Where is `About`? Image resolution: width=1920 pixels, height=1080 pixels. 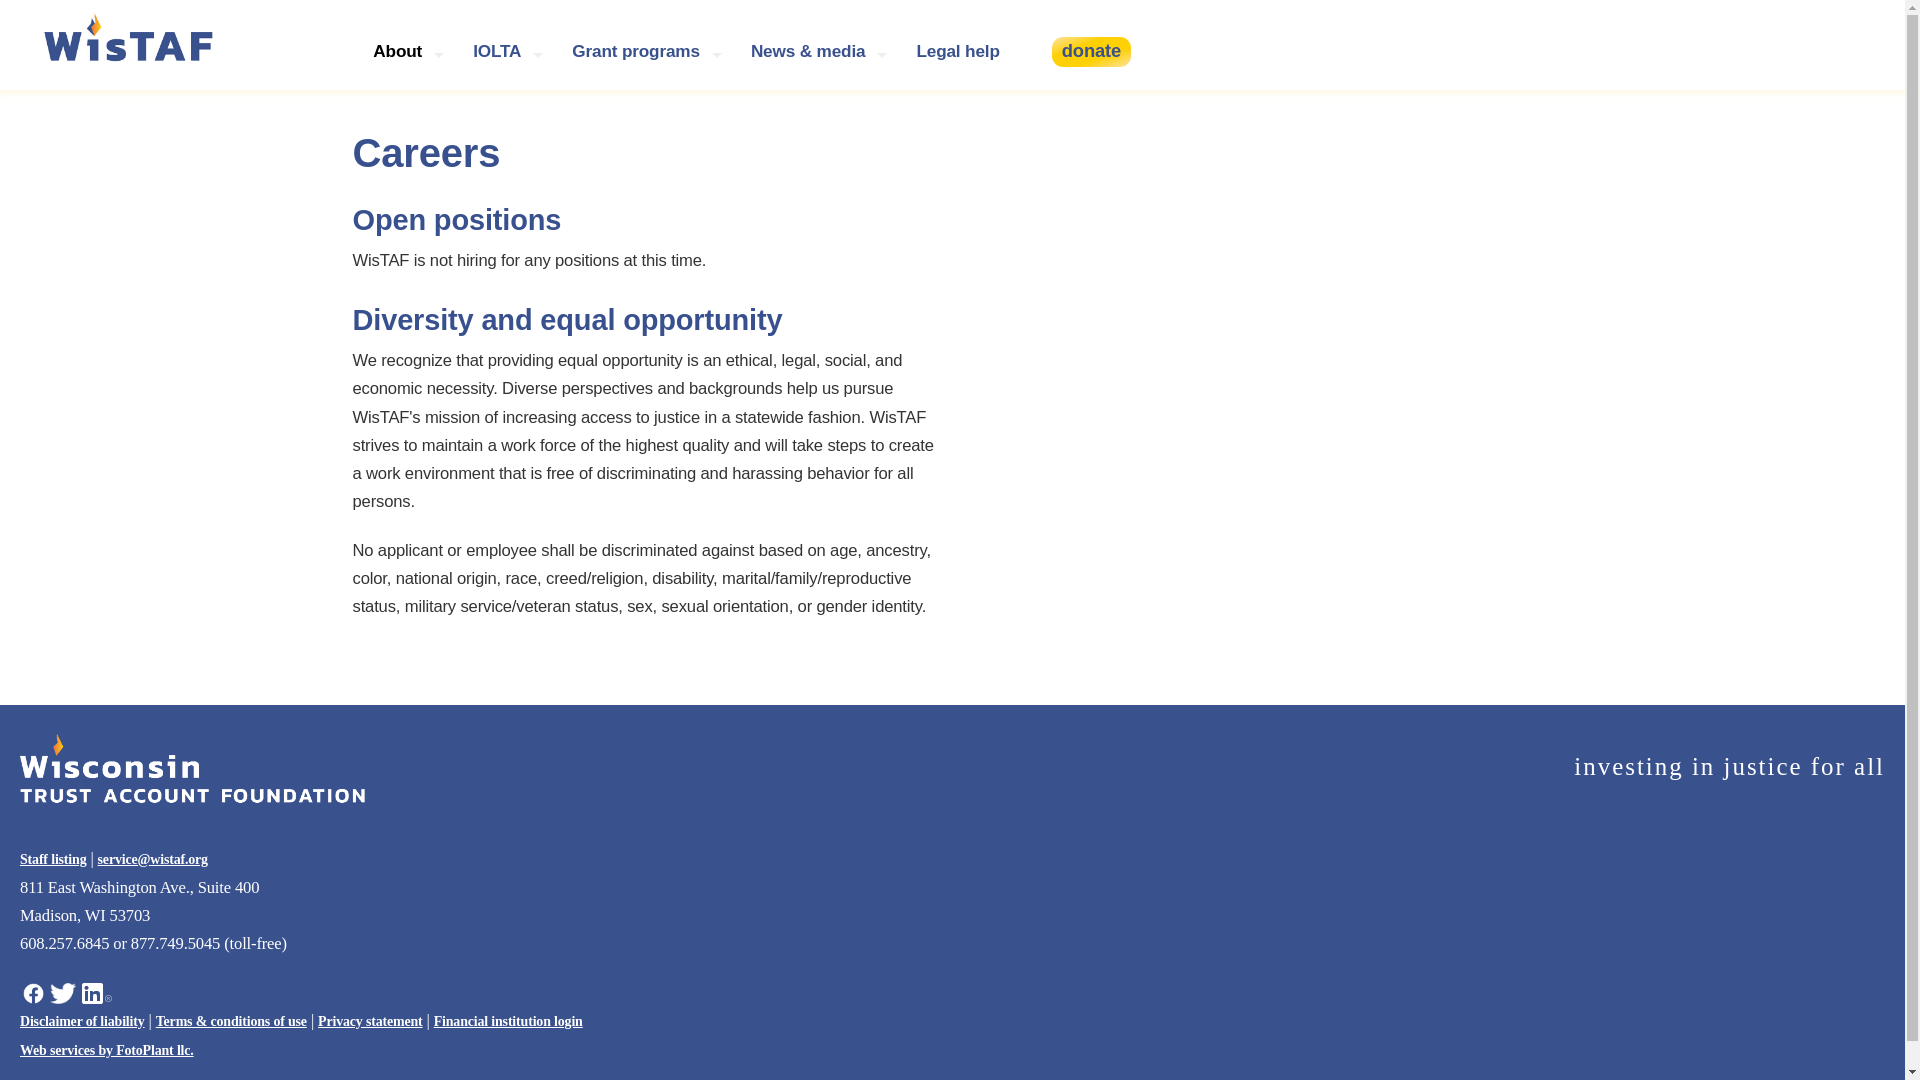 About is located at coordinates (405, 52).